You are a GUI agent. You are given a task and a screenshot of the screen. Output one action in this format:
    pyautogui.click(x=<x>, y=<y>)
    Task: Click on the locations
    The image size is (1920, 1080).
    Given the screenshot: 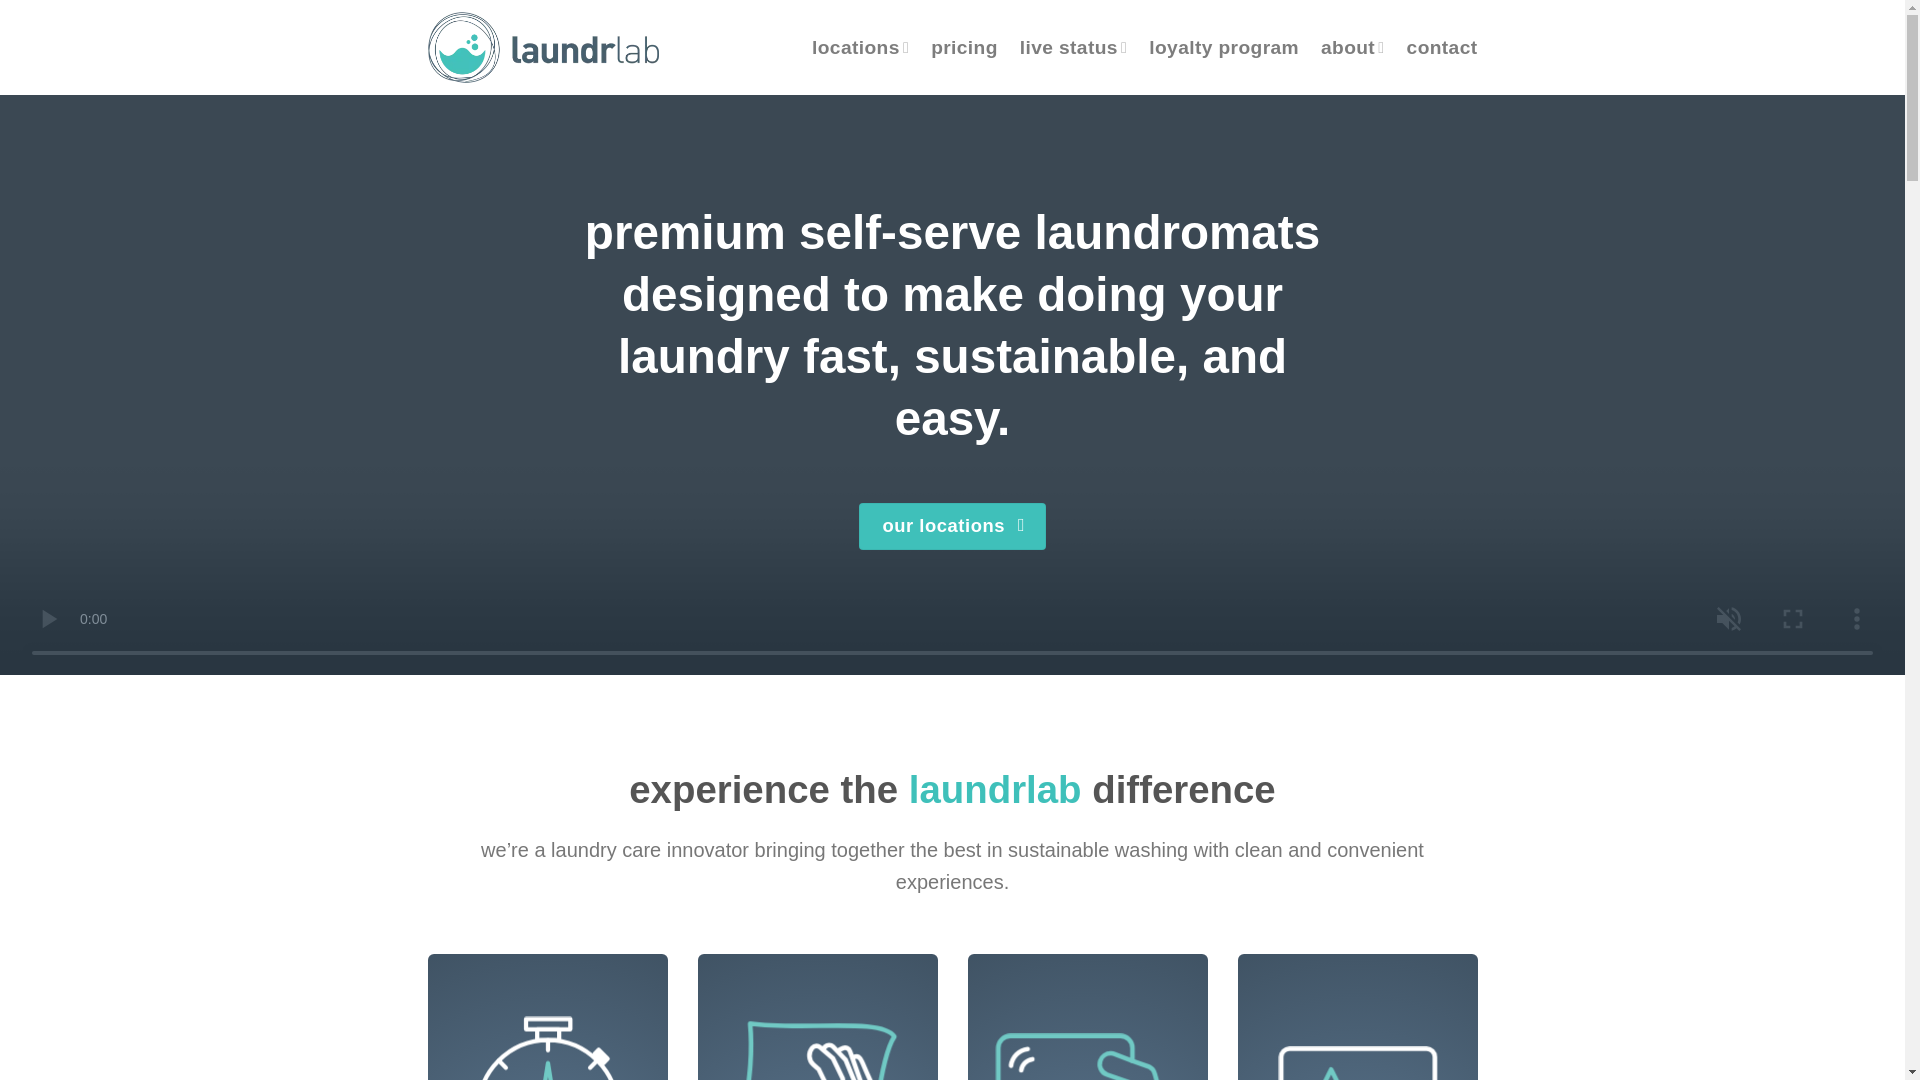 What is the action you would take?
    pyautogui.click(x=860, y=47)
    